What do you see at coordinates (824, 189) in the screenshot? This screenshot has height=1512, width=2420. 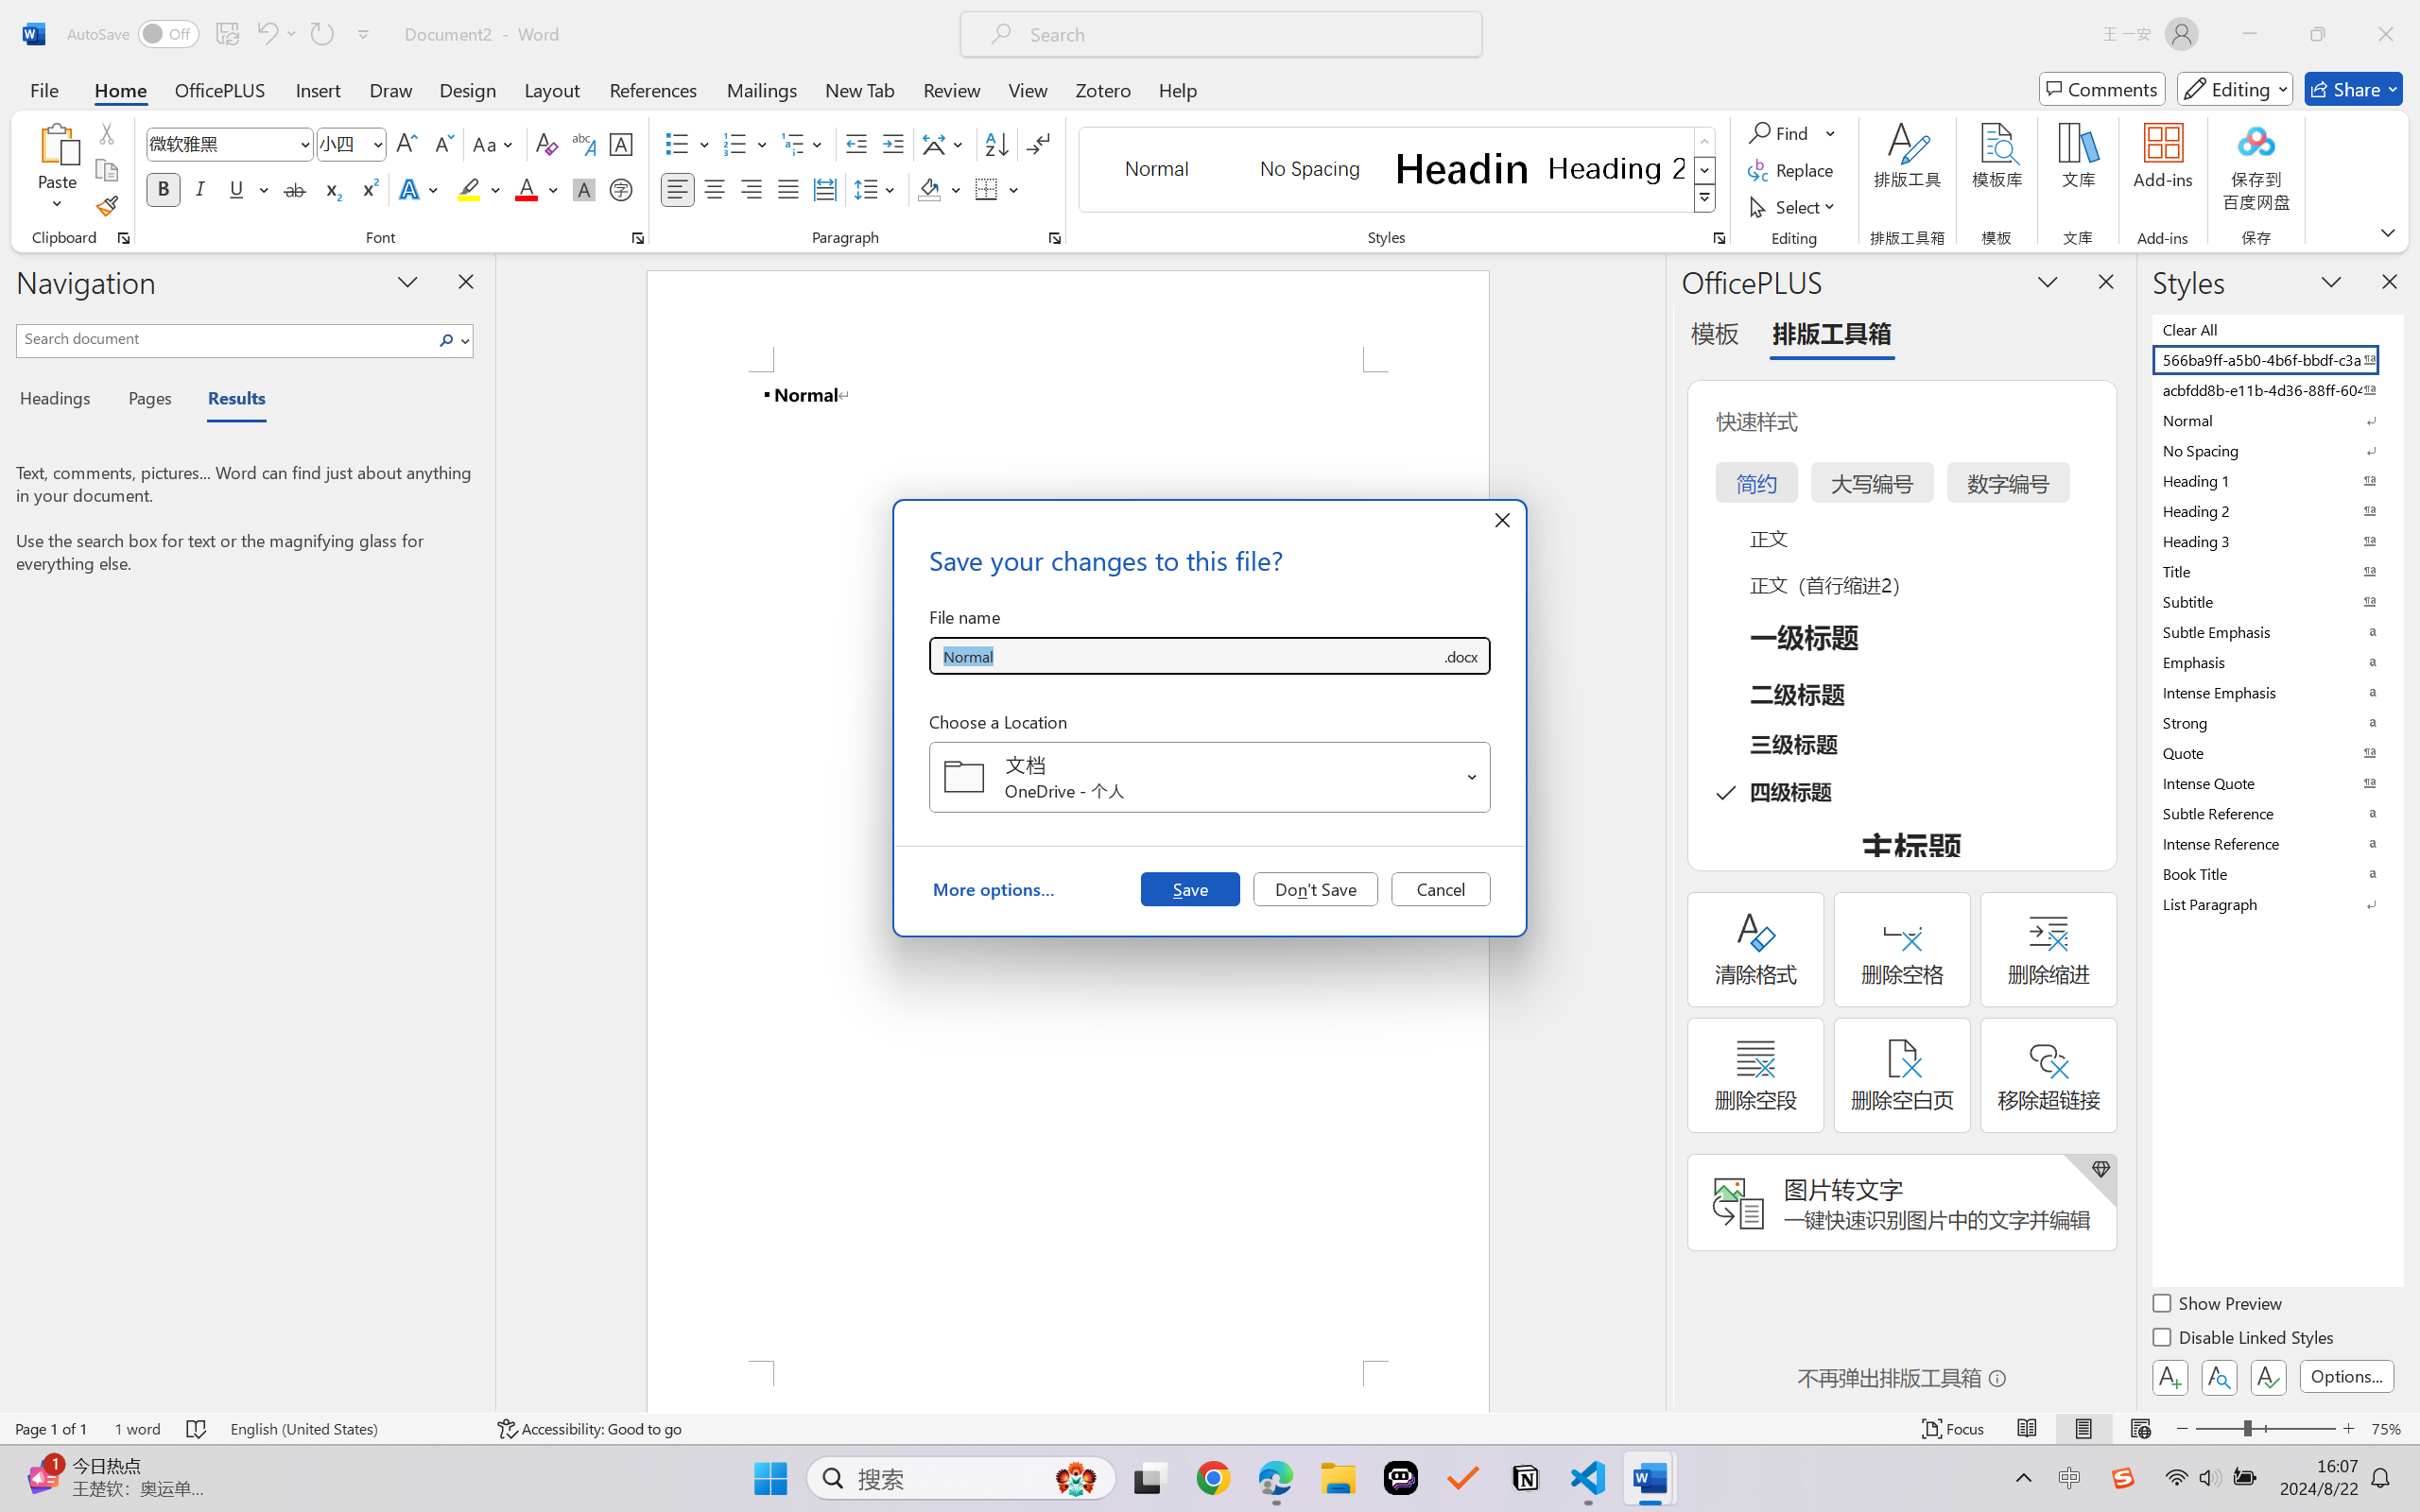 I see `Distributed` at bounding box center [824, 189].